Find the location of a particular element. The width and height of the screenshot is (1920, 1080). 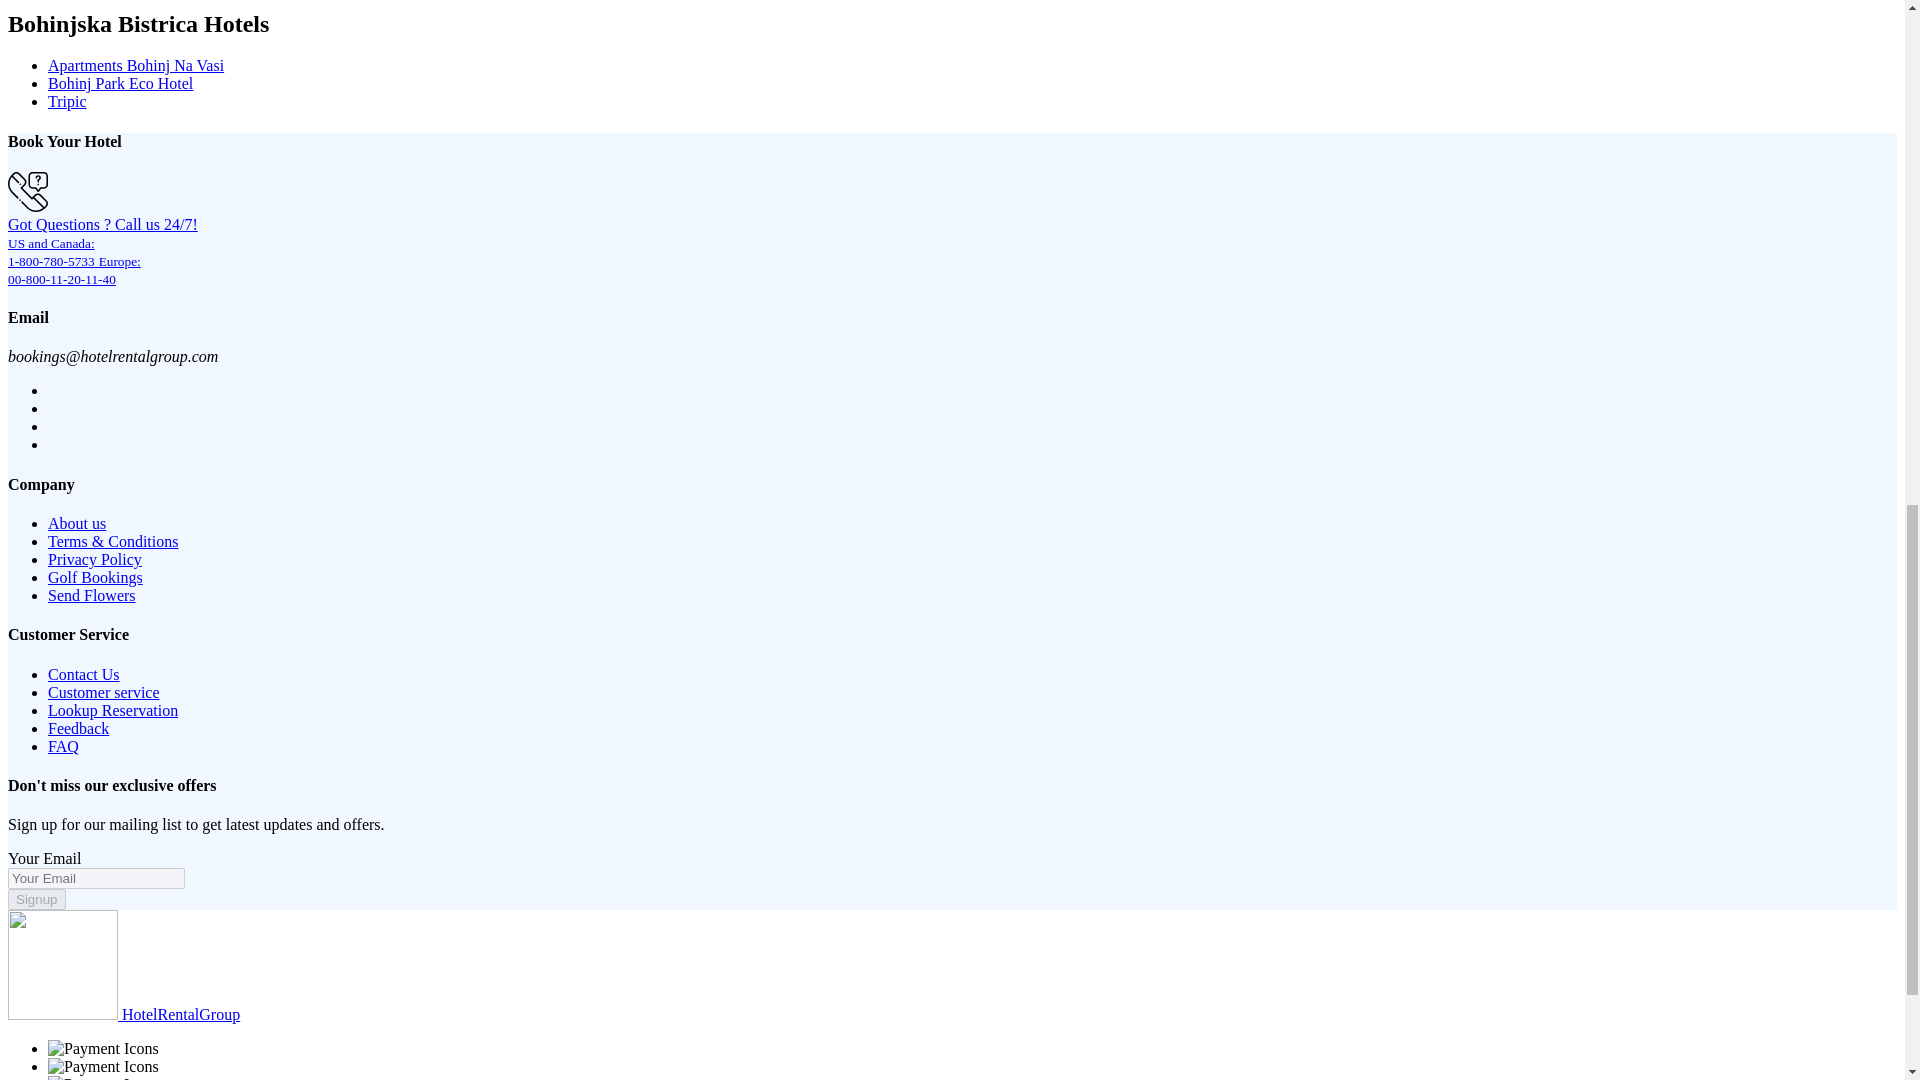

Bohinj Park Eco Hotel is located at coordinates (120, 82).